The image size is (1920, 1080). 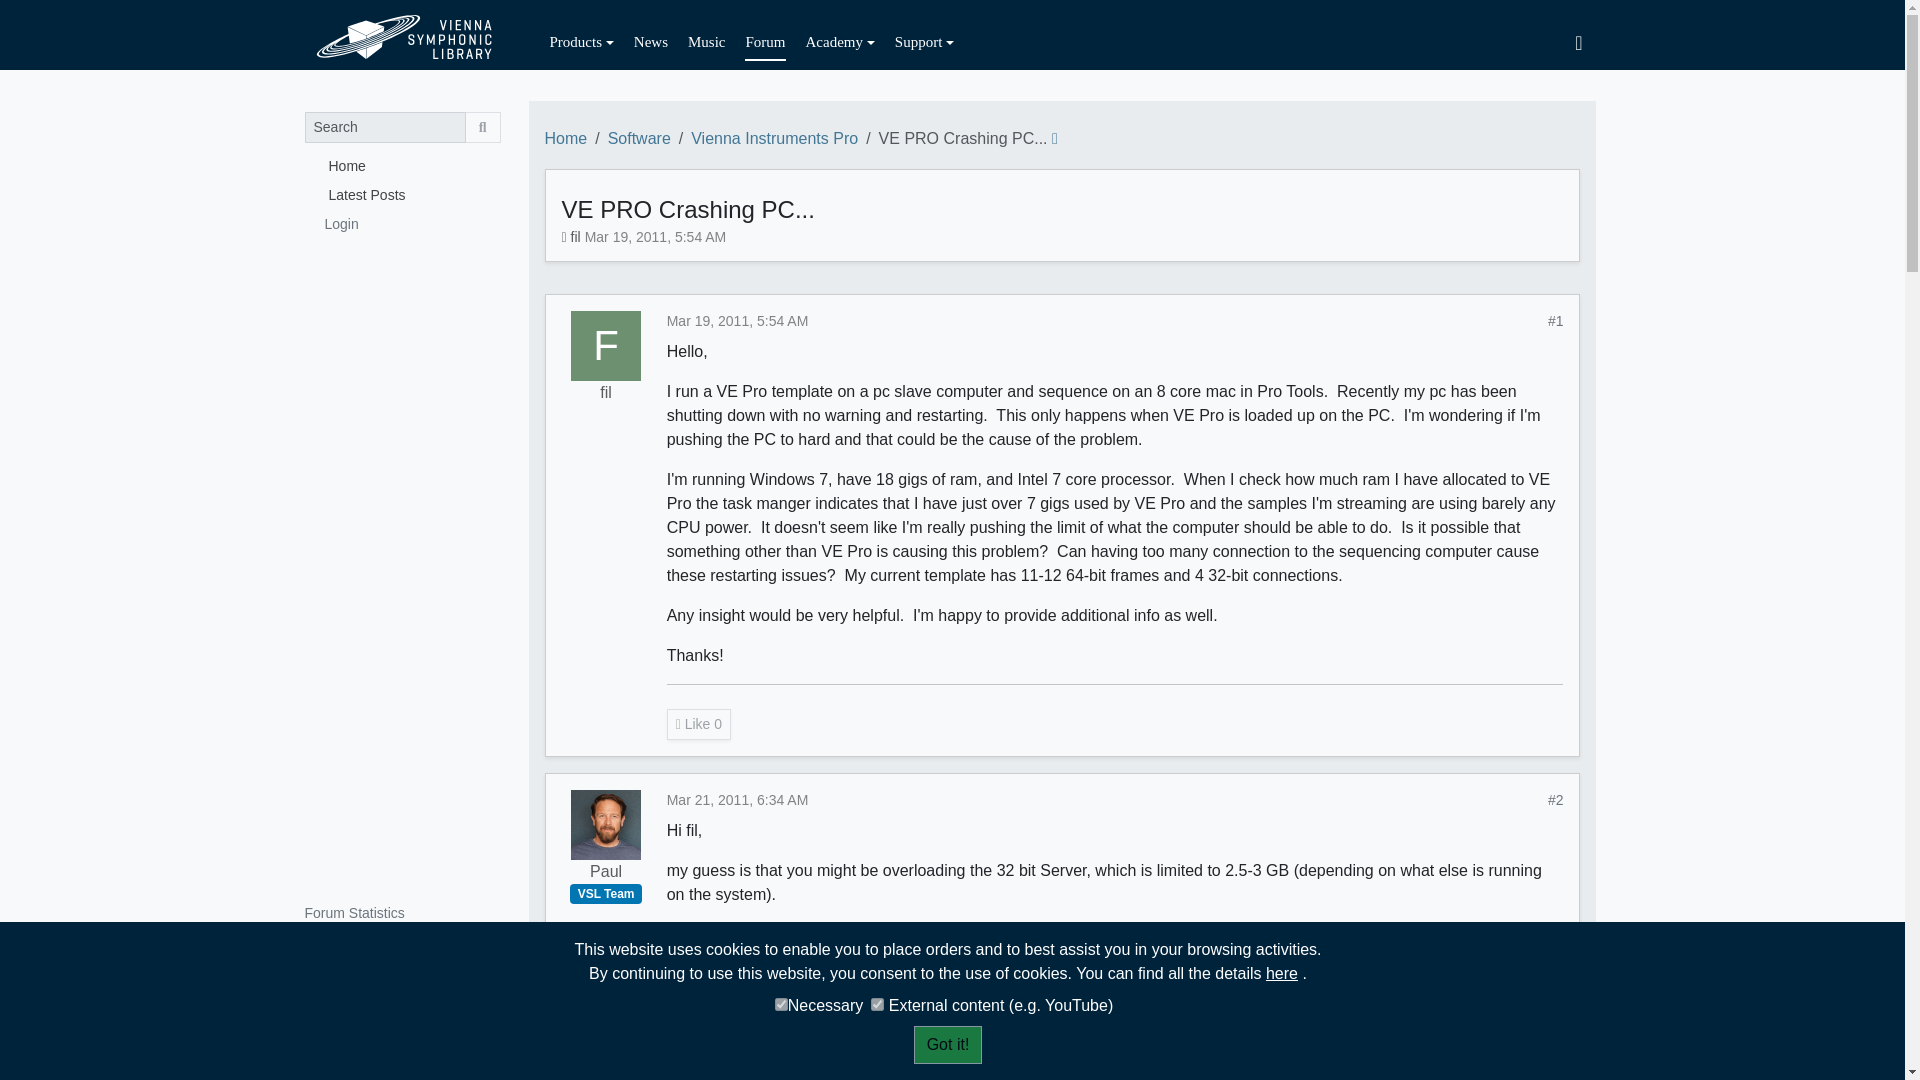 What do you see at coordinates (401, 194) in the screenshot?
I see `Latest Posts` at bounding box center [401, 194].